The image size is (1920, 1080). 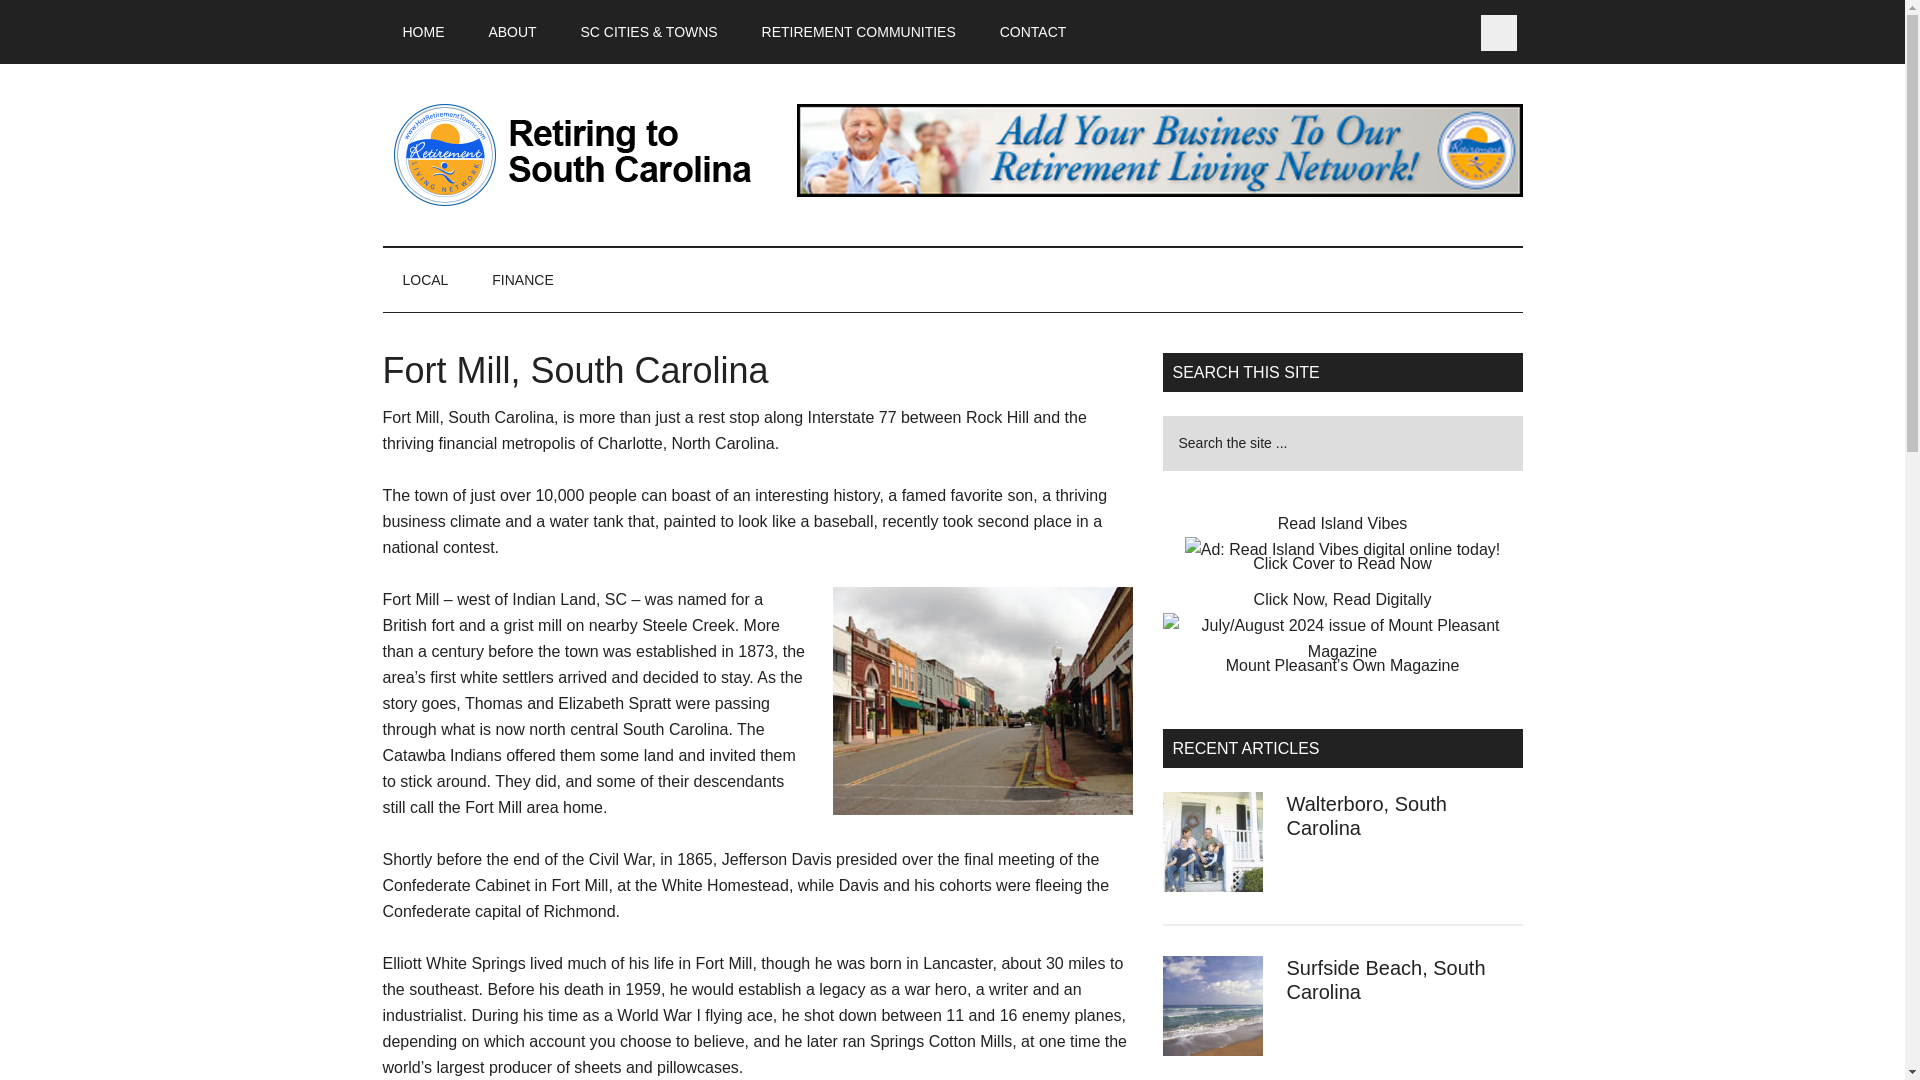 What do you see at coordinates (512, 32) in the screenshot?
I see `ABOUT` at bounding box center [512, 32].